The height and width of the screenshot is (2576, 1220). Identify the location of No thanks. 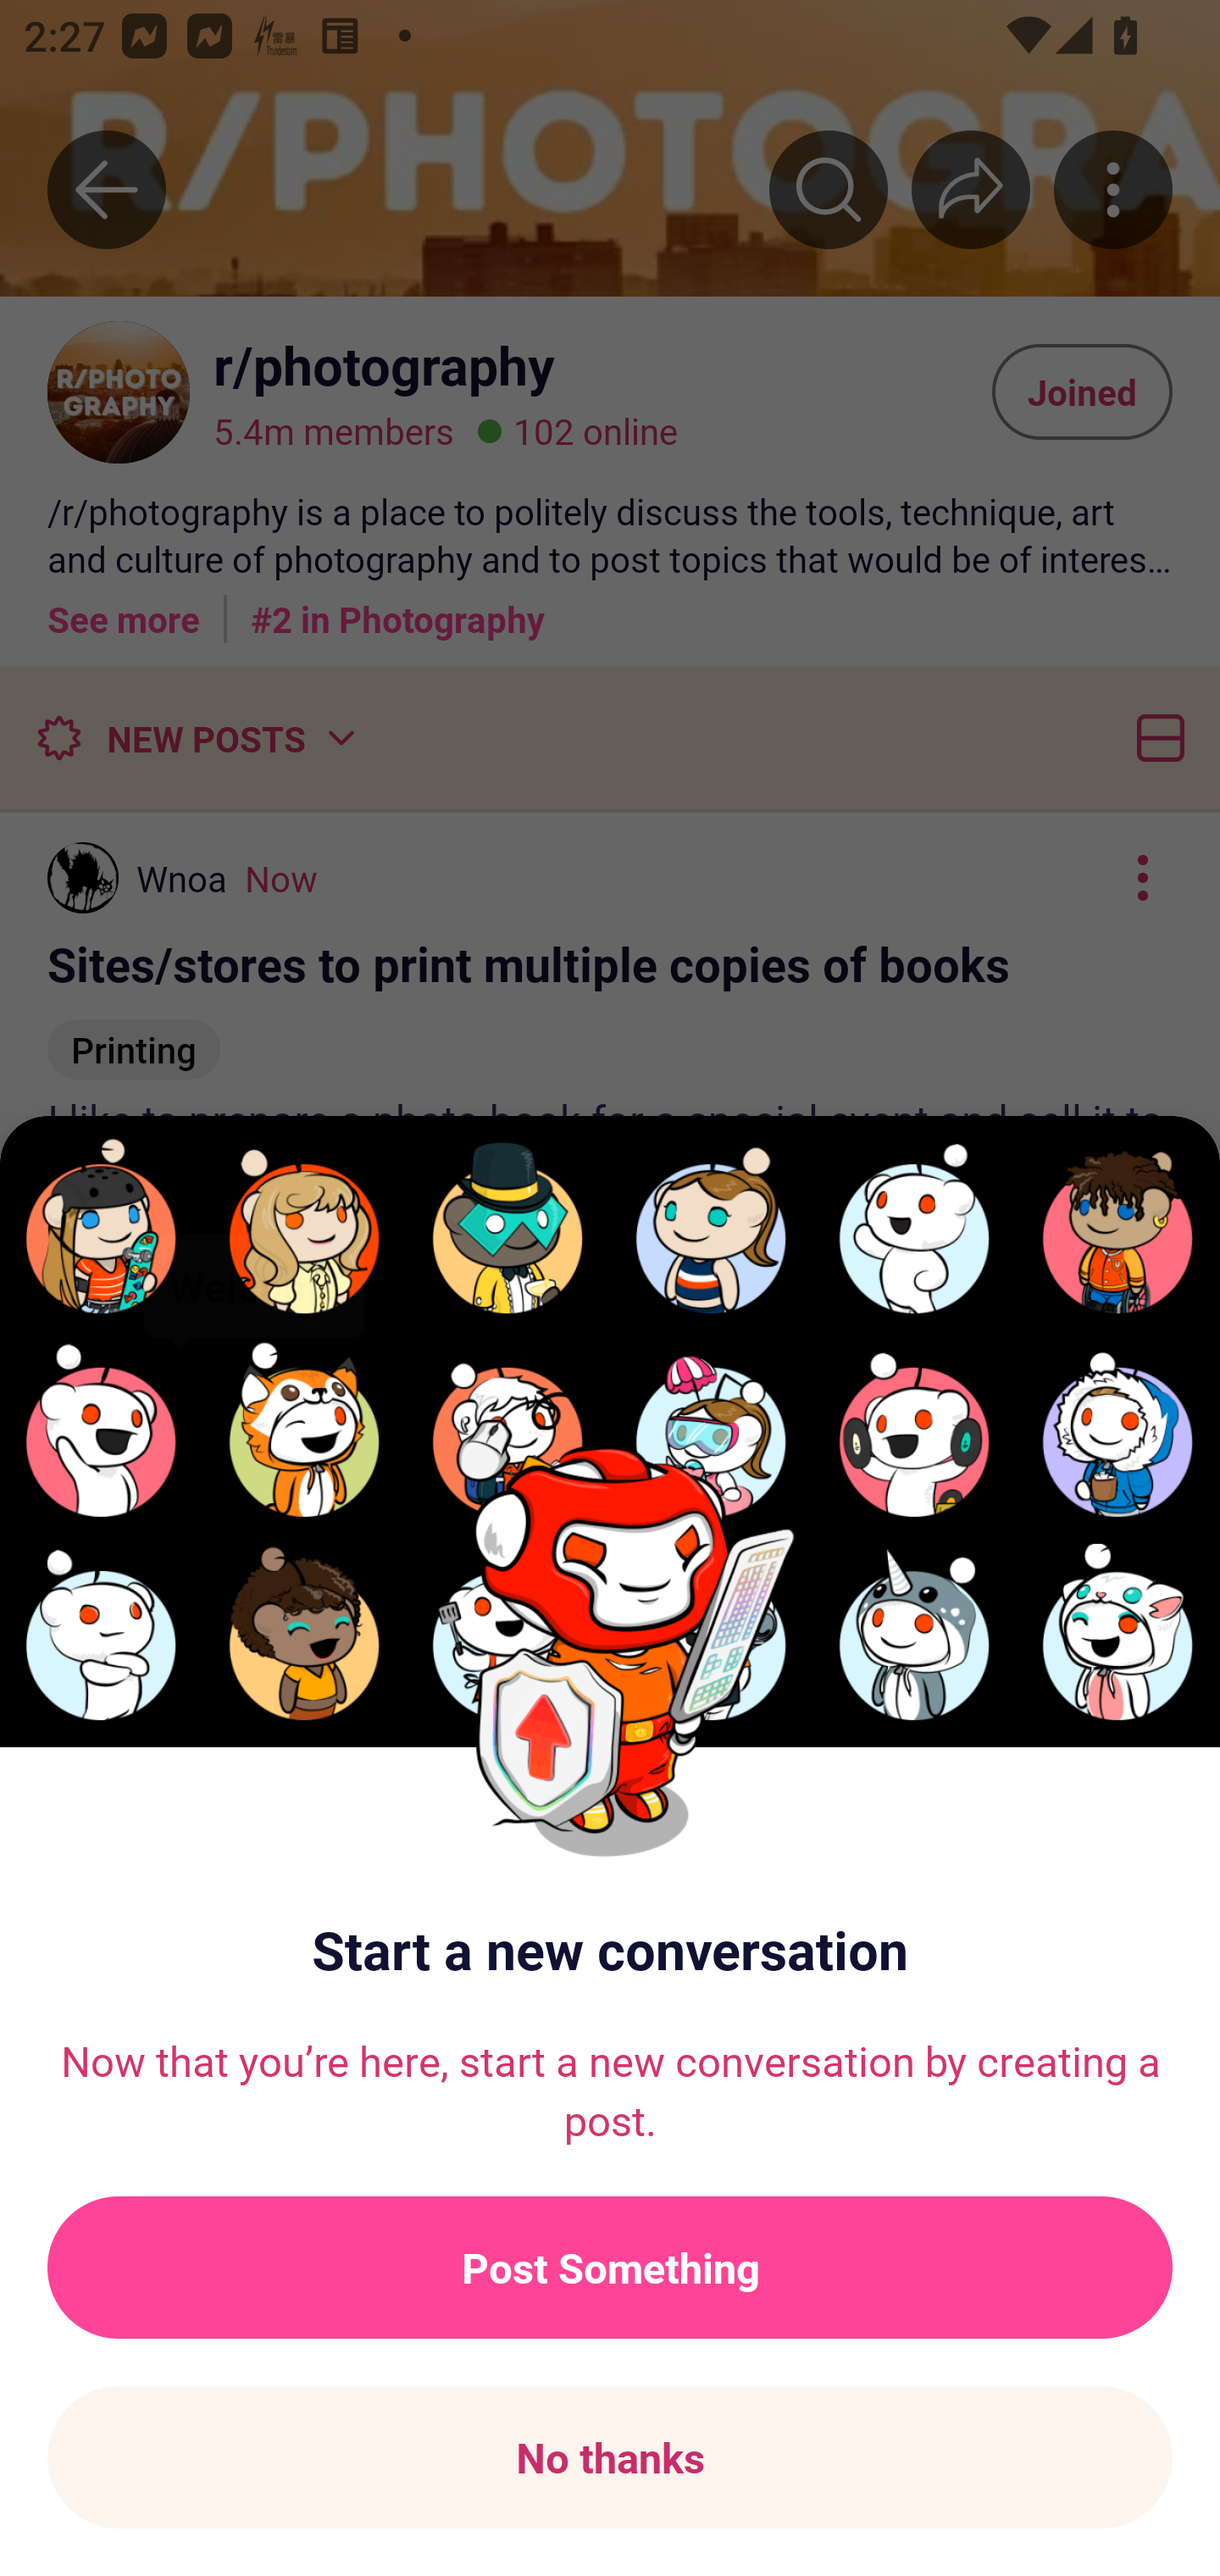
(610, 2457).